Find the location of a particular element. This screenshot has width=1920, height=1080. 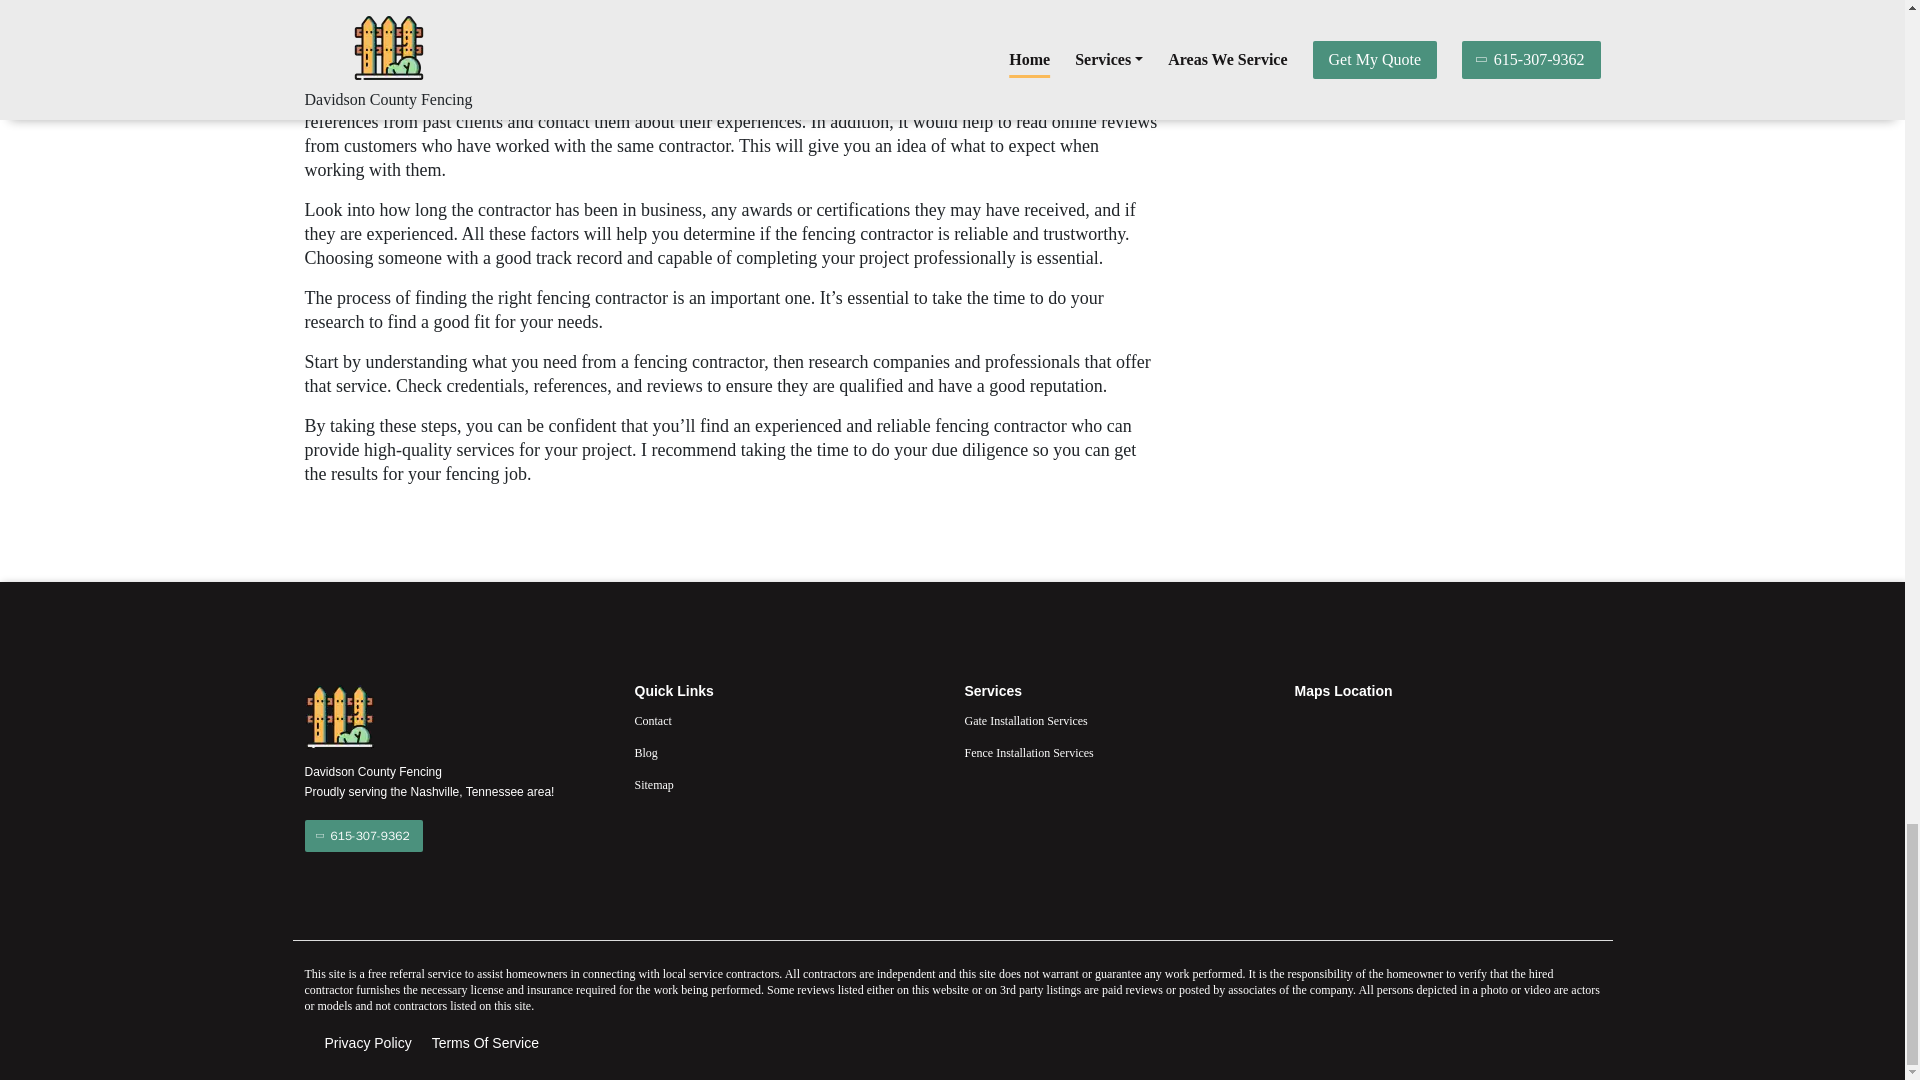

Fence Installation Services is located at coordinates (1116, 752).